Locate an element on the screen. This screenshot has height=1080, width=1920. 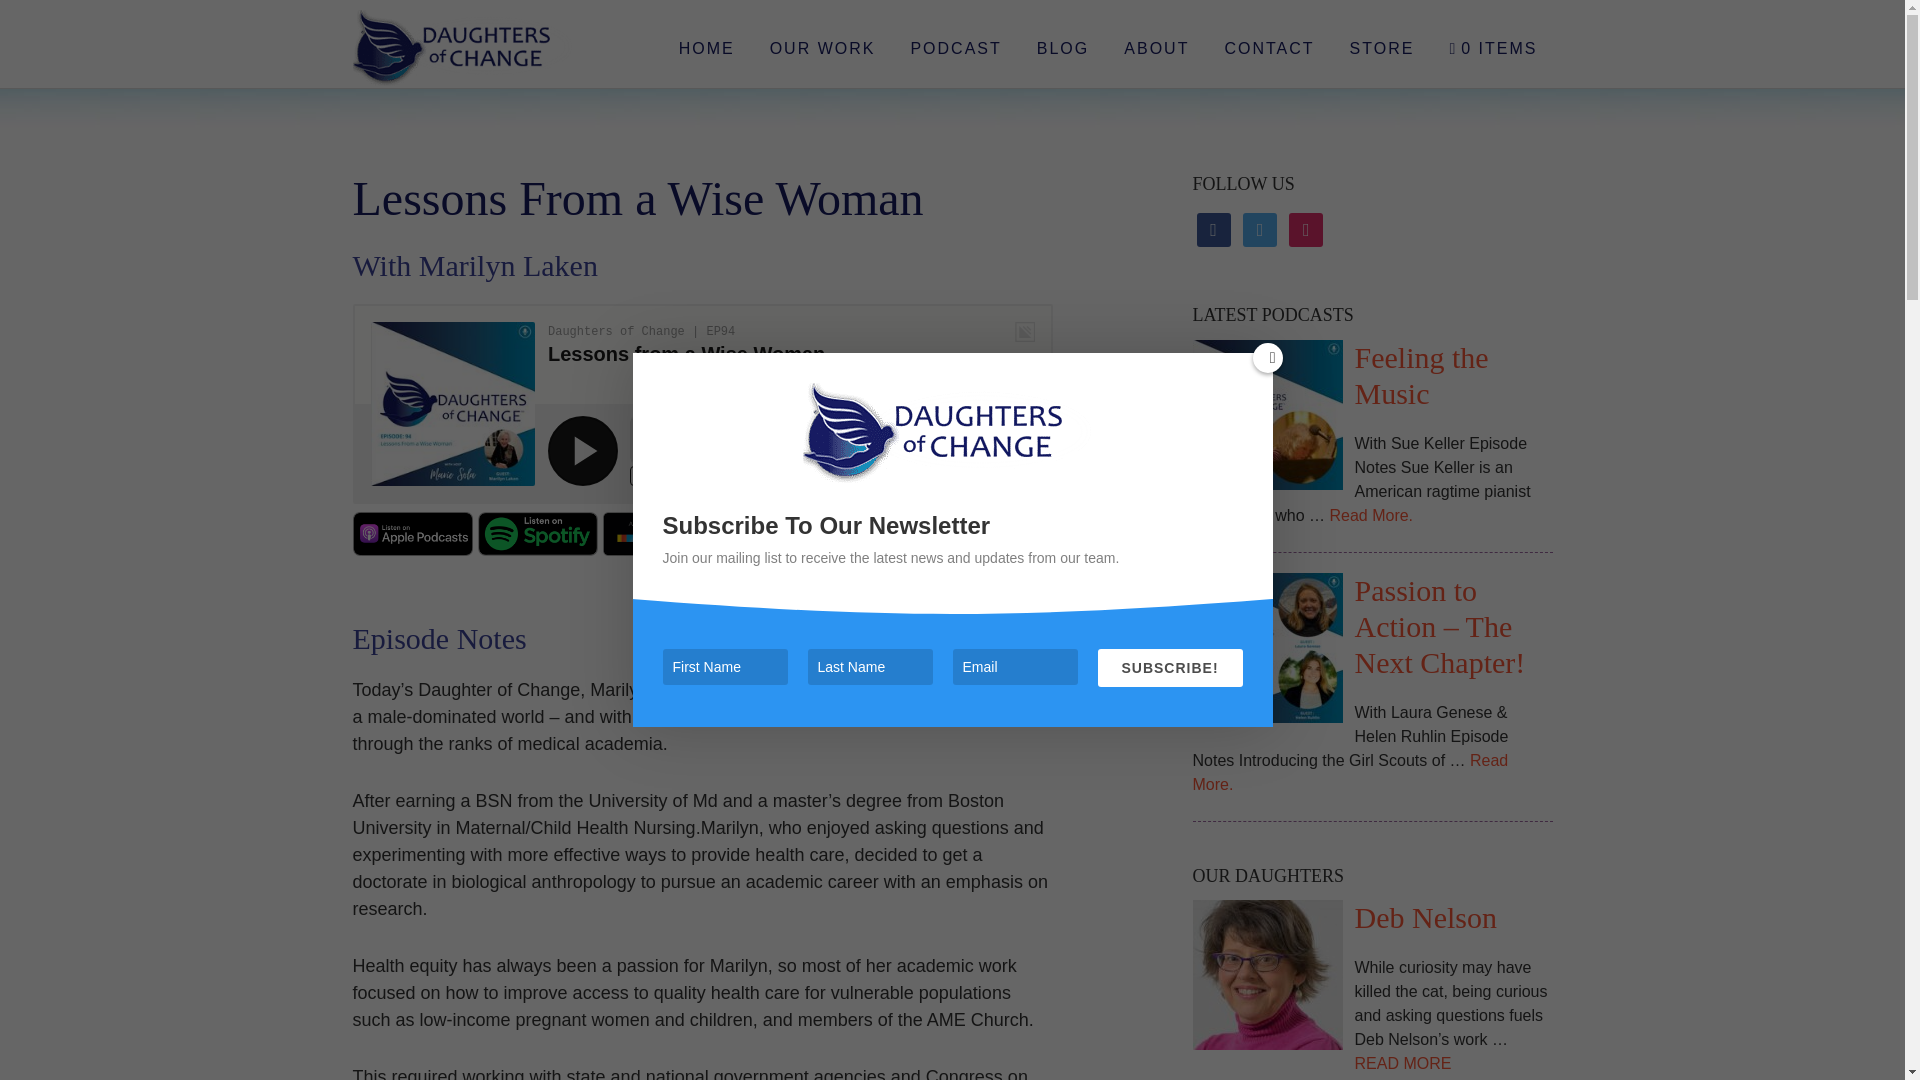
Twitter is located at coordinates (1259, 228).